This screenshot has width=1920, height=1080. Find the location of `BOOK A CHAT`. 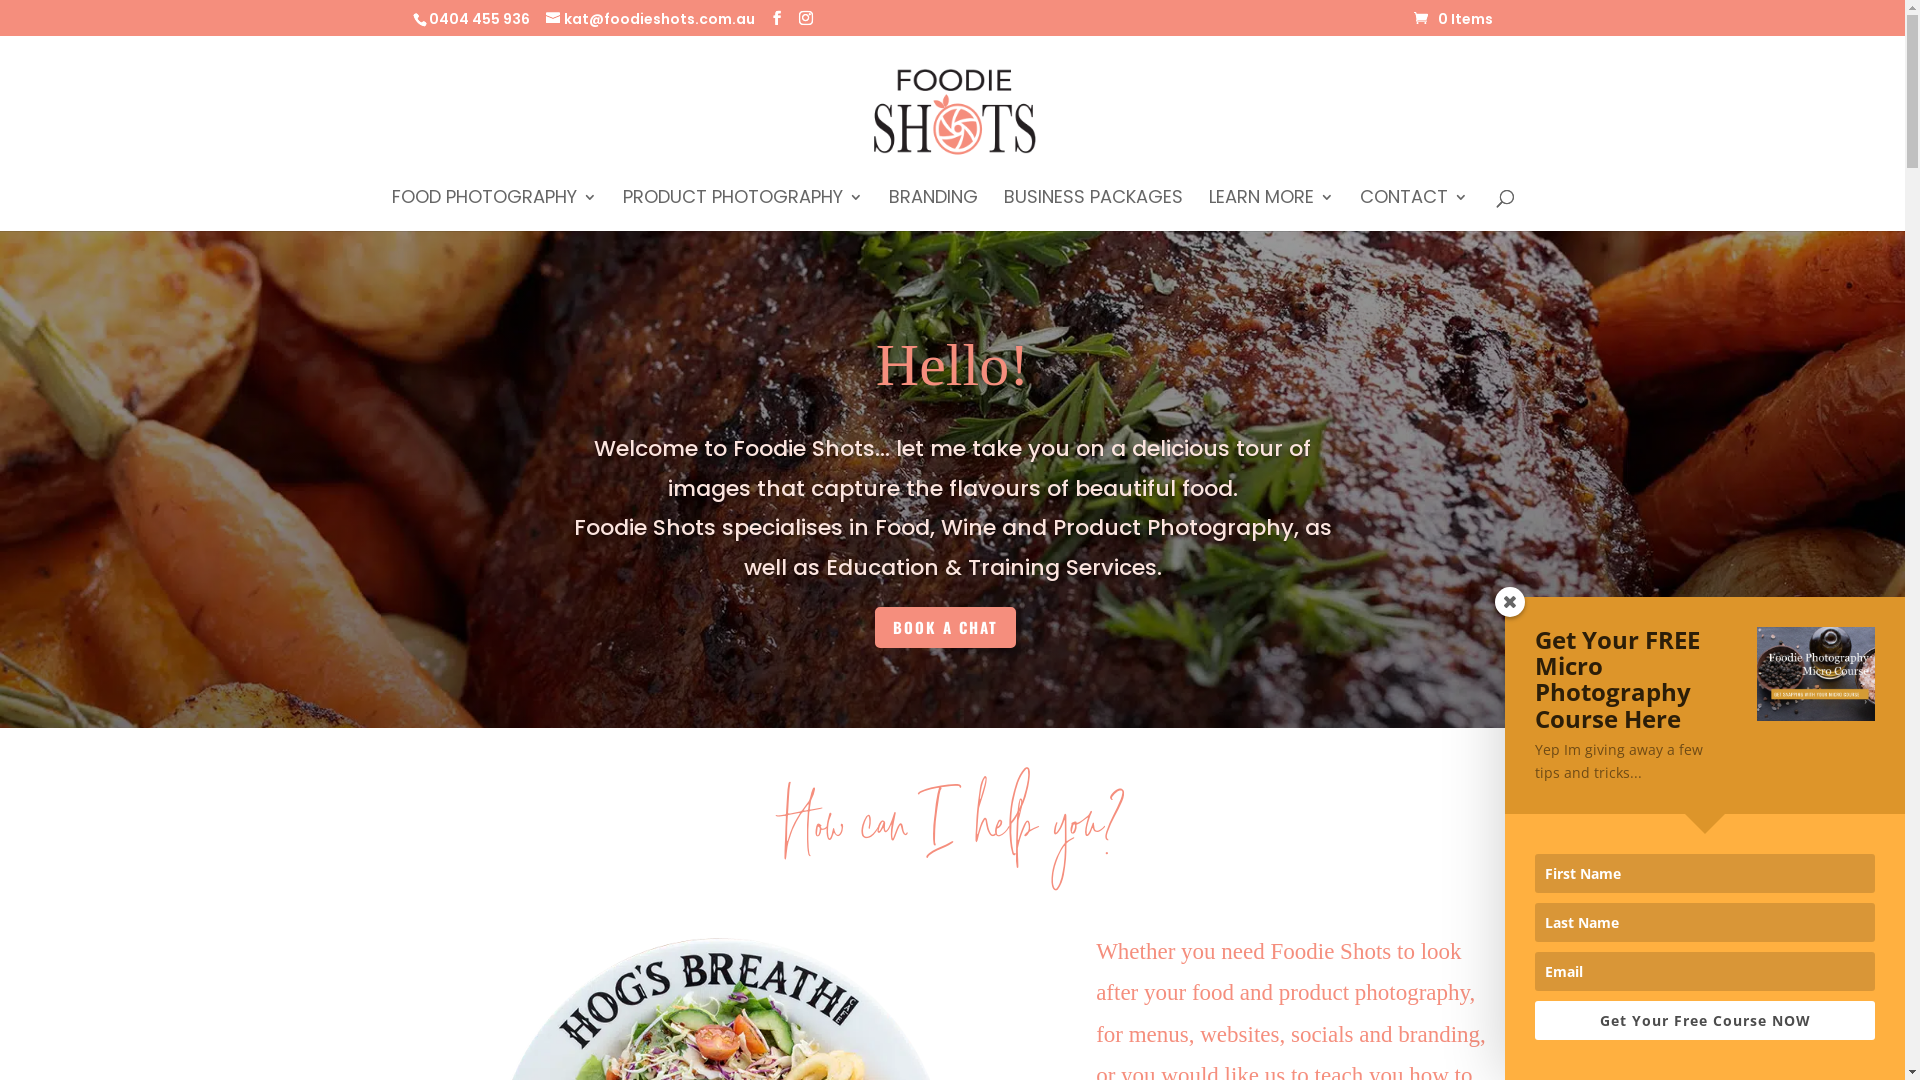

BOOK A CHAT is located at coordinates (944, 628).